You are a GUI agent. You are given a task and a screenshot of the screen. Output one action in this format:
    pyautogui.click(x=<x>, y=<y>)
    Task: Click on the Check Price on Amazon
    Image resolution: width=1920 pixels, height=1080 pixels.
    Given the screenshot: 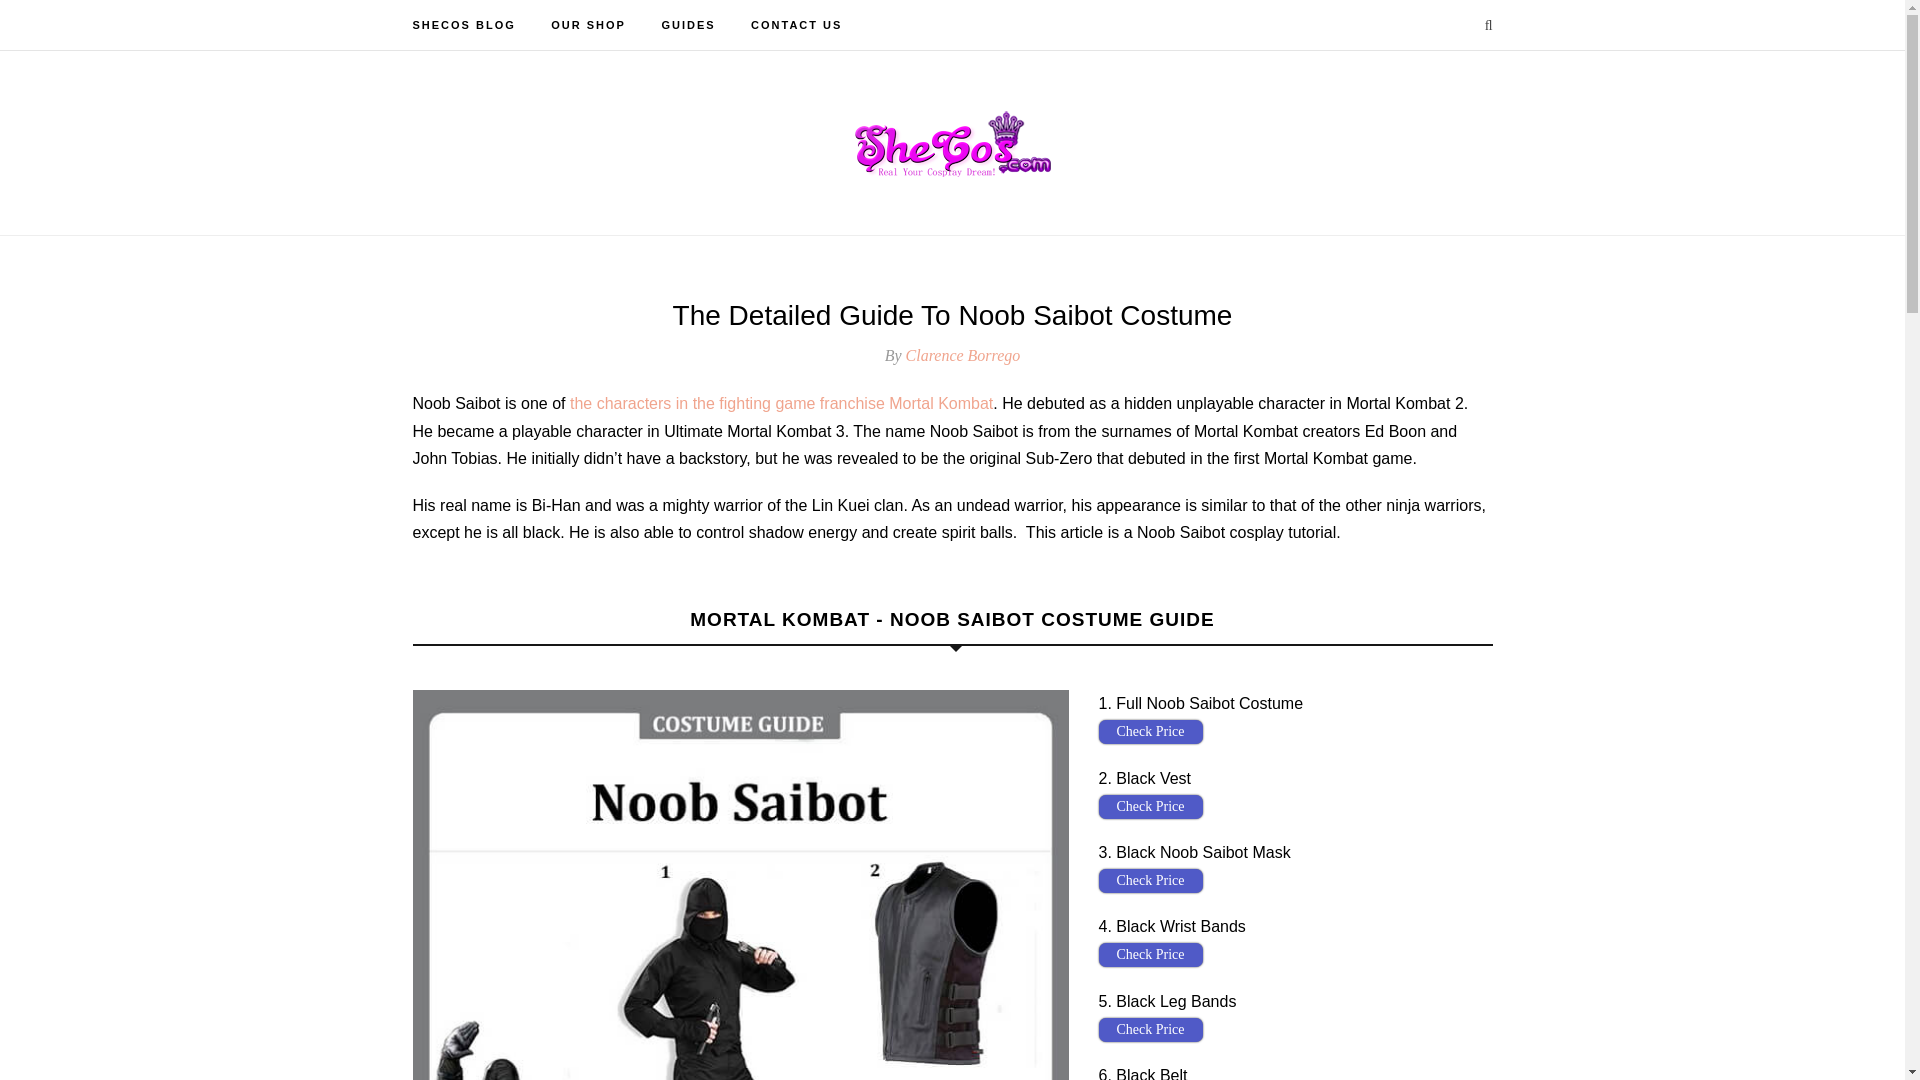 What is the action you would take?
    pyautogui.click(x=1150, y=954)
    